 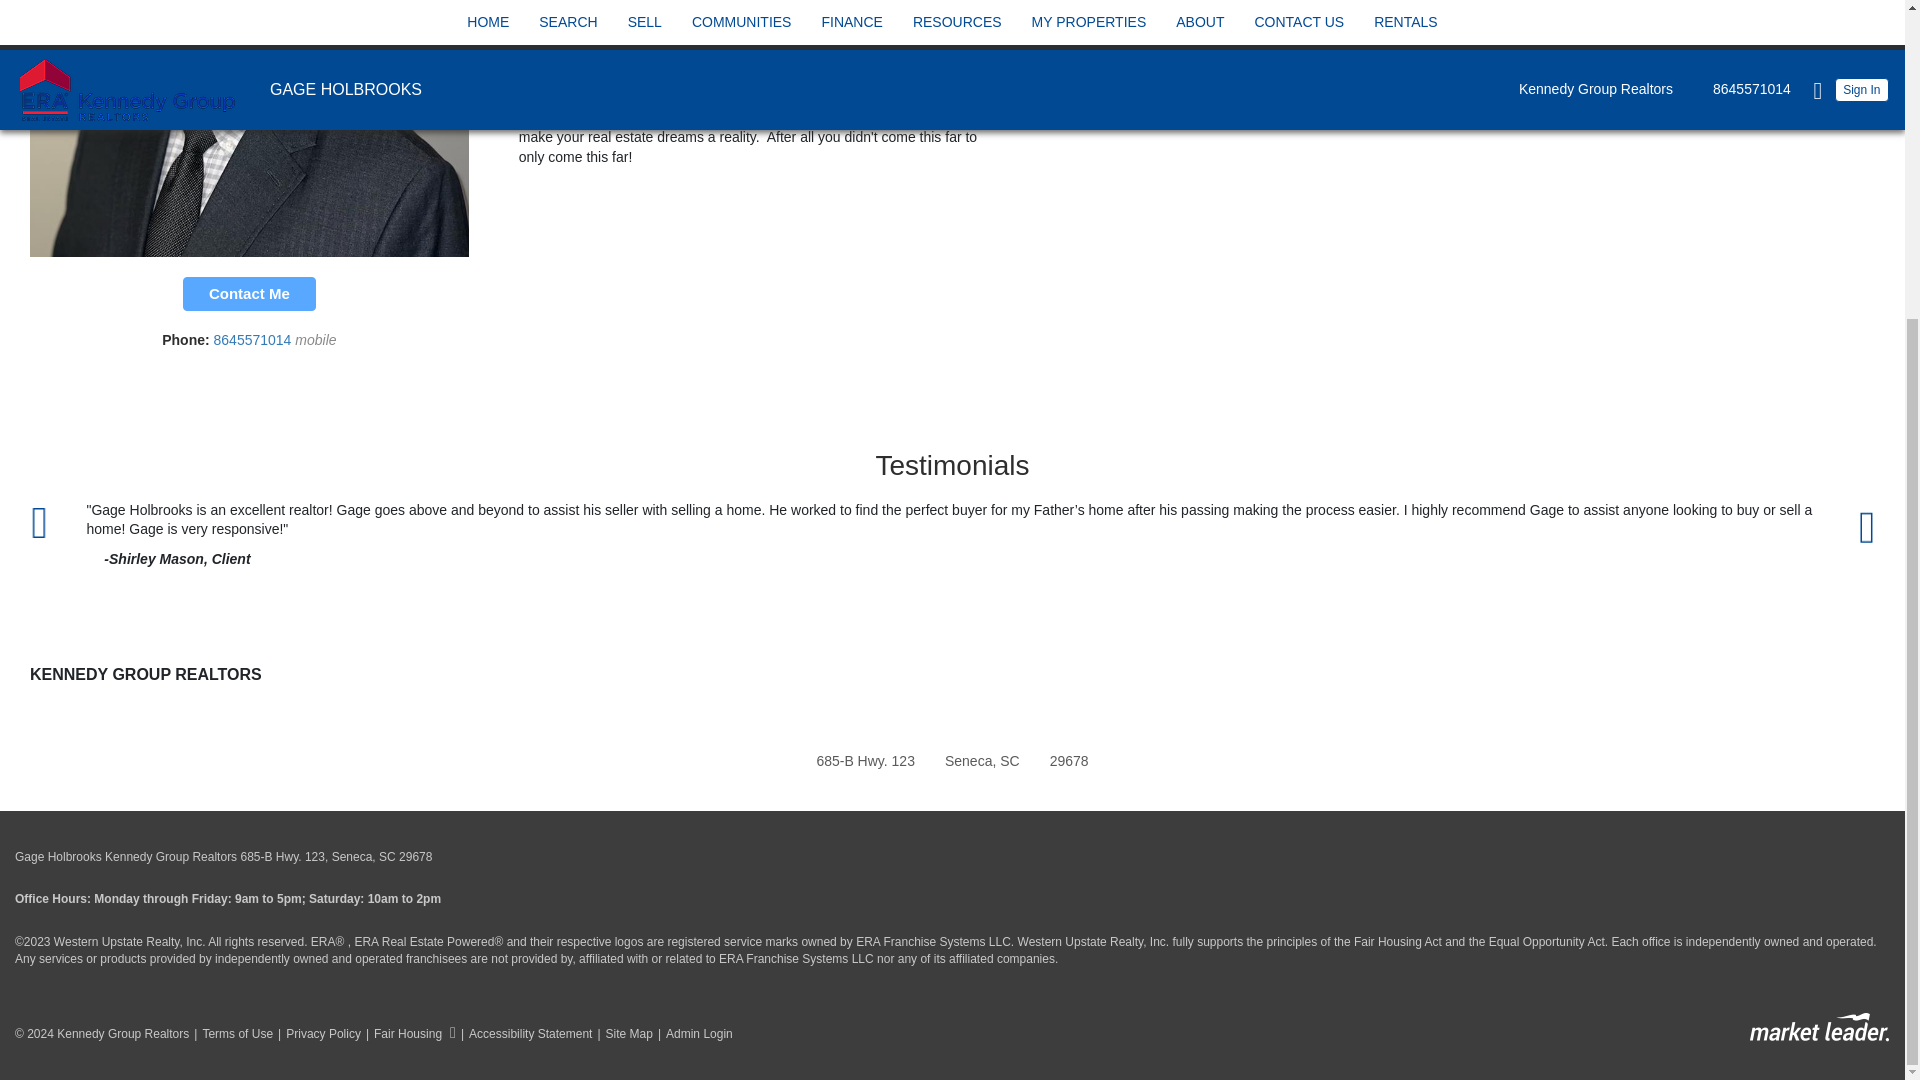 What do you see at coordinates (316, 1034) in the screenshot?
I see `Privacy Policy` at bounding box center [316, 1034].